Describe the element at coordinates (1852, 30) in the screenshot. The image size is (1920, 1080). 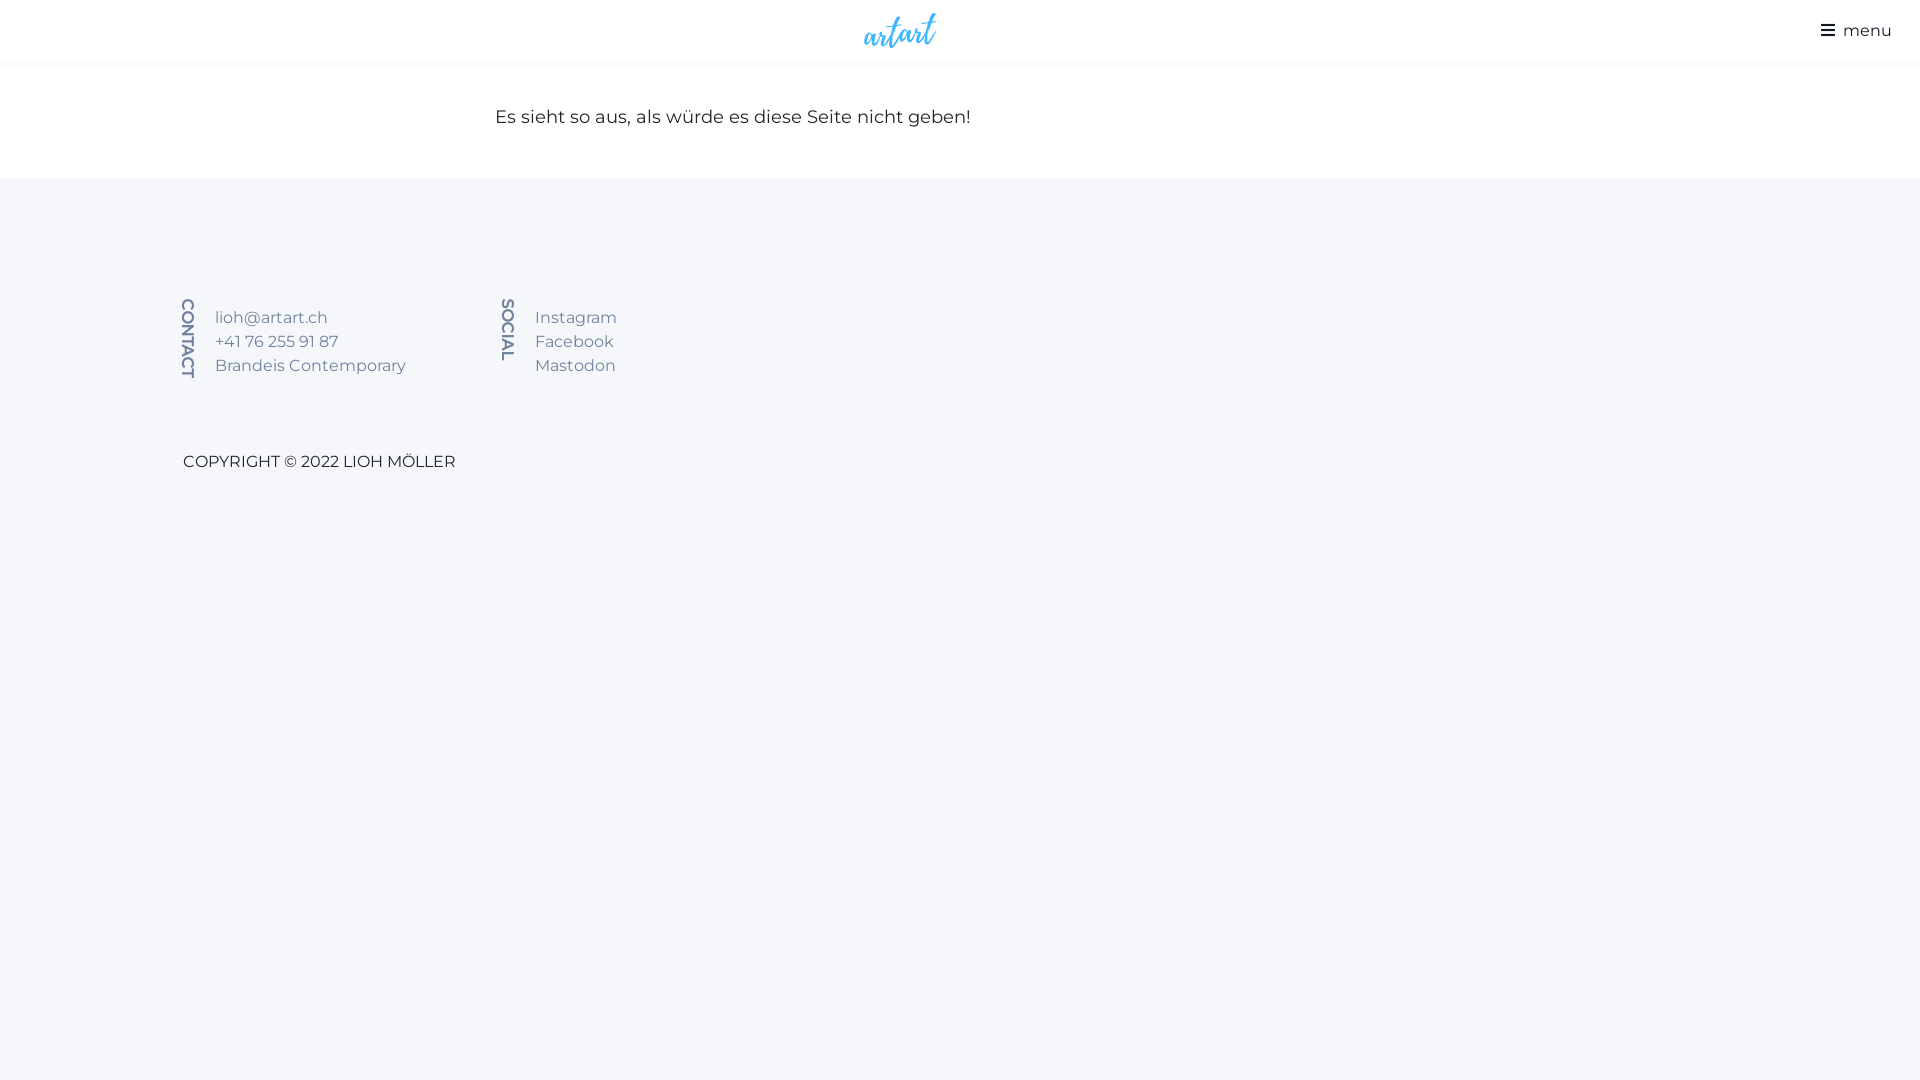
I see `menu` at that location.